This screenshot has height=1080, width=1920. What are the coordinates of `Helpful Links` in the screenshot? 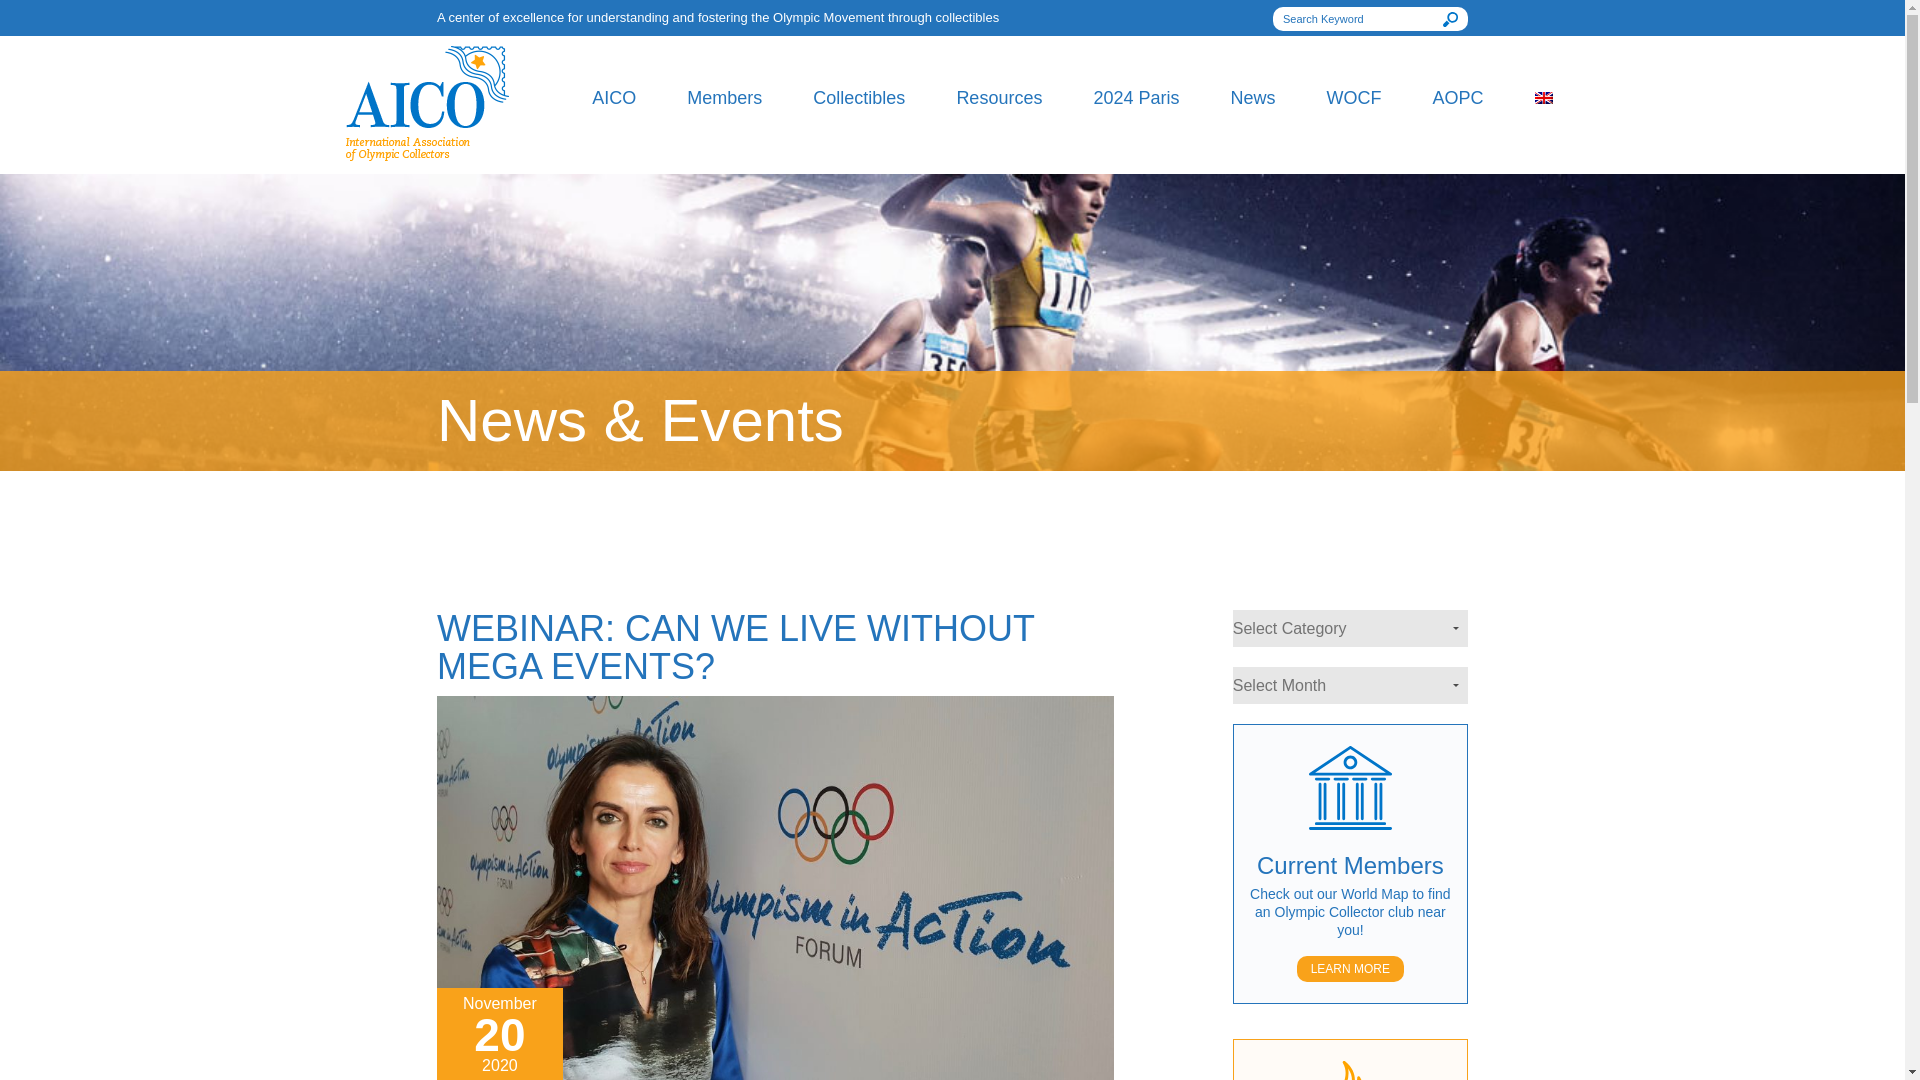 It's located at (1023, 392).